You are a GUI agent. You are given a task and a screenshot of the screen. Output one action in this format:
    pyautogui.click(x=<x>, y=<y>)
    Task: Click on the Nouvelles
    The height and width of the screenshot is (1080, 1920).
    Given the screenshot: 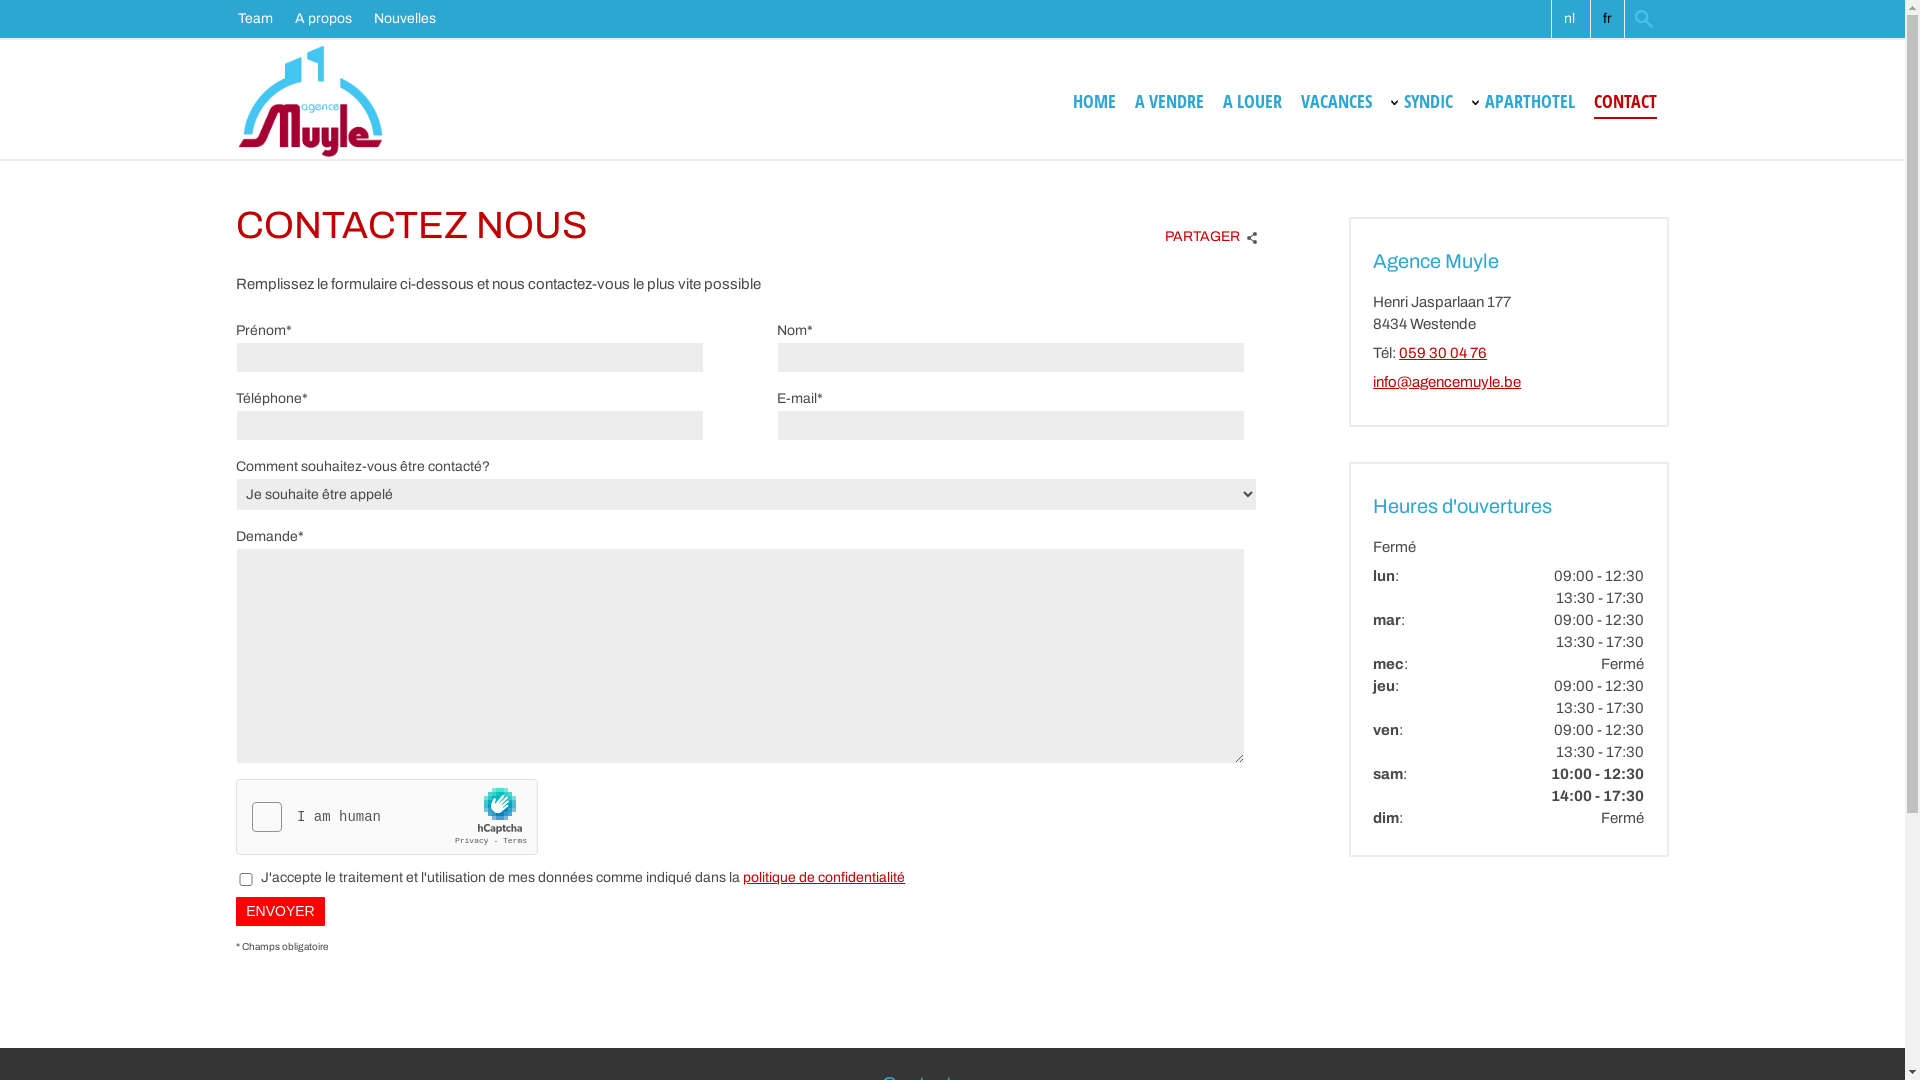 What is the action you would take?
    pyautogui.click(x=416, y=19)
    